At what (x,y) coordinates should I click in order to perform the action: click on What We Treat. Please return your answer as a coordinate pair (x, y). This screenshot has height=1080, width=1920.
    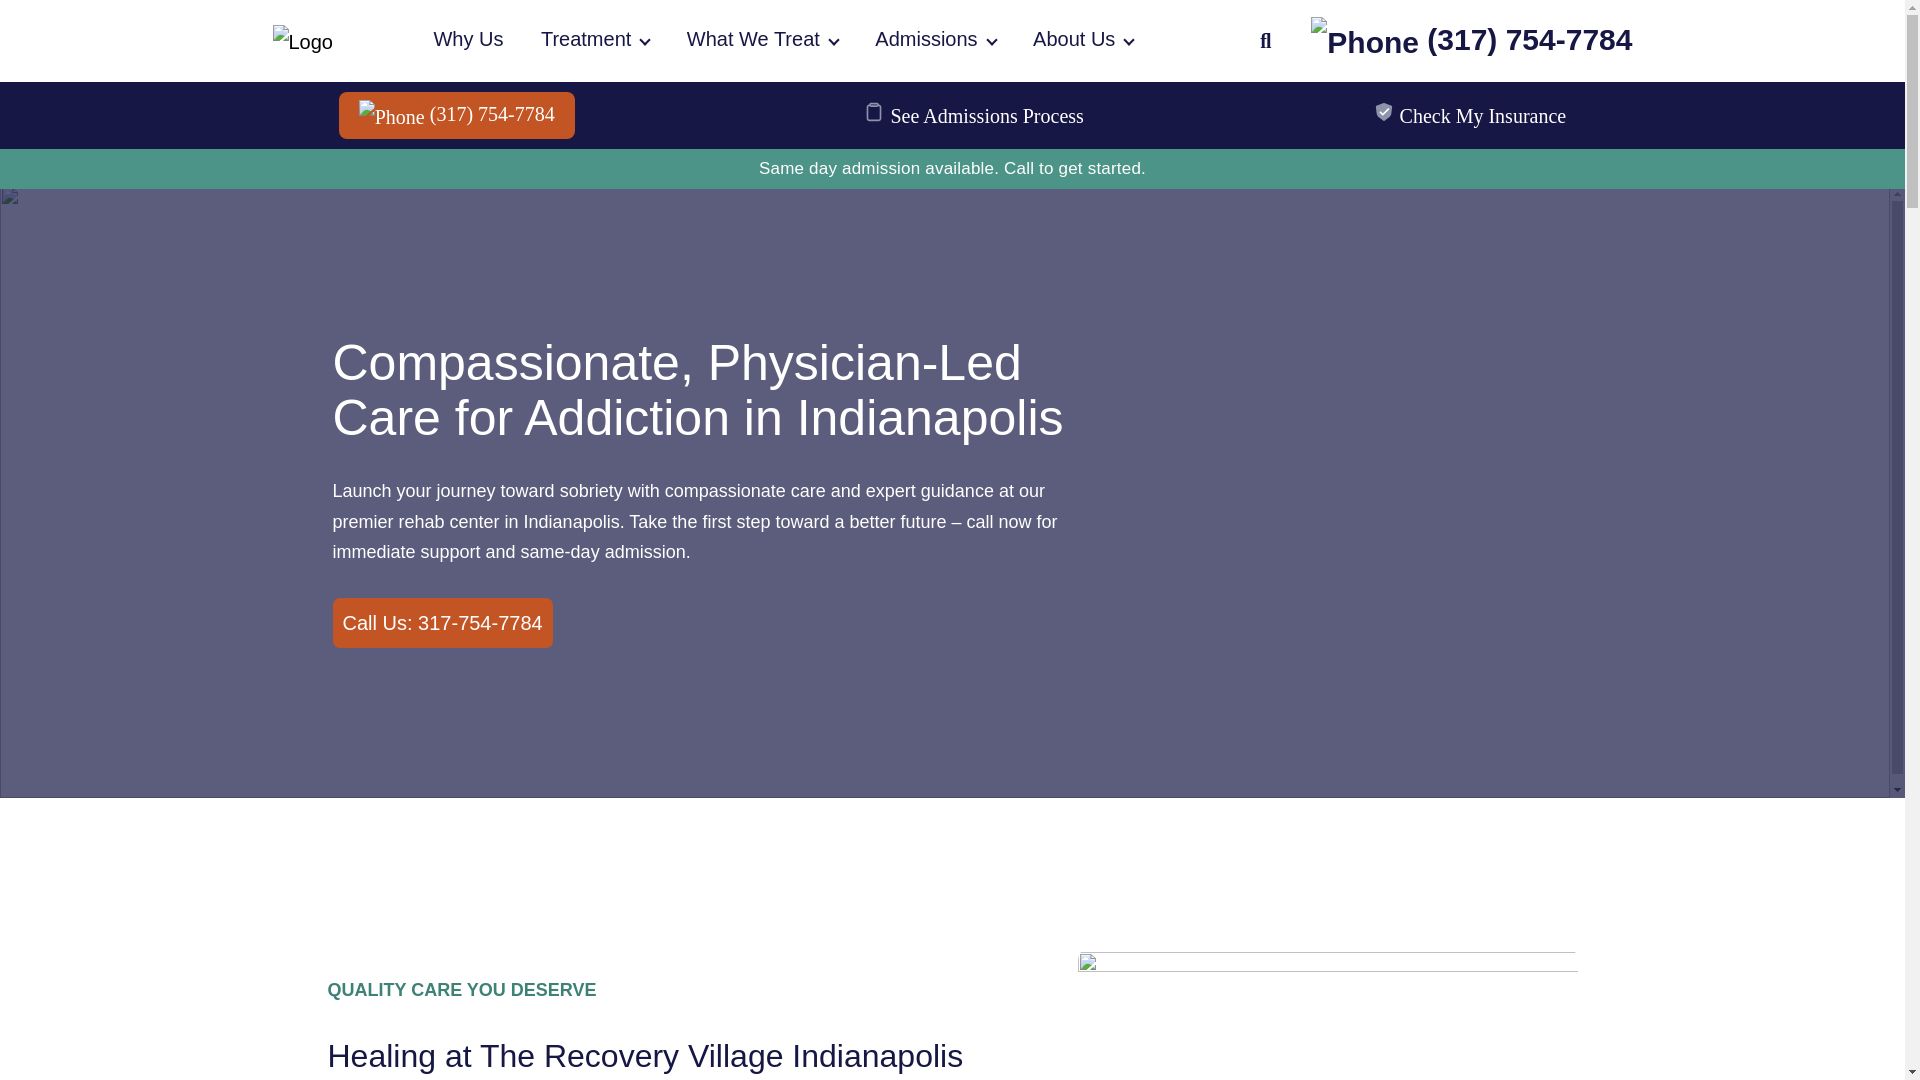
    Looking at the image, I should click on (762, 40).